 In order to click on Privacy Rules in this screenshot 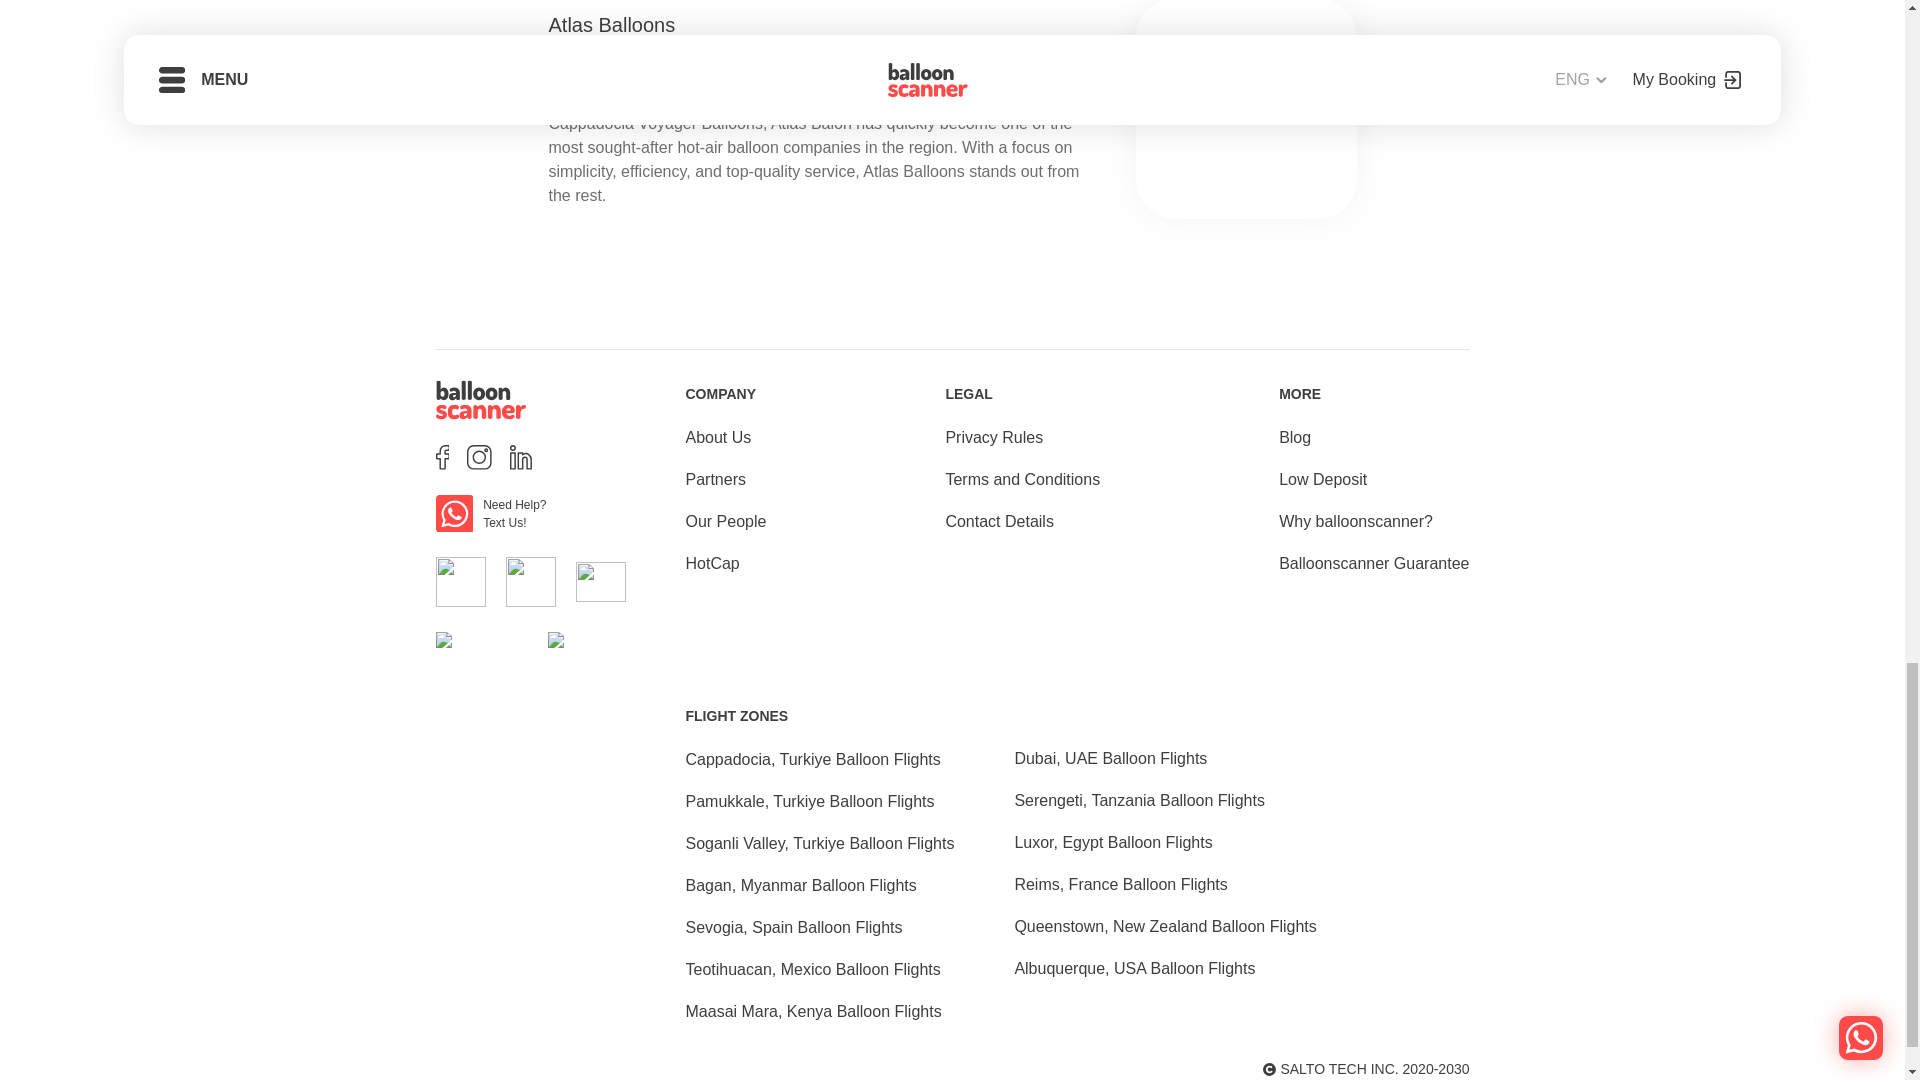, I will do `click(993, 438)`.